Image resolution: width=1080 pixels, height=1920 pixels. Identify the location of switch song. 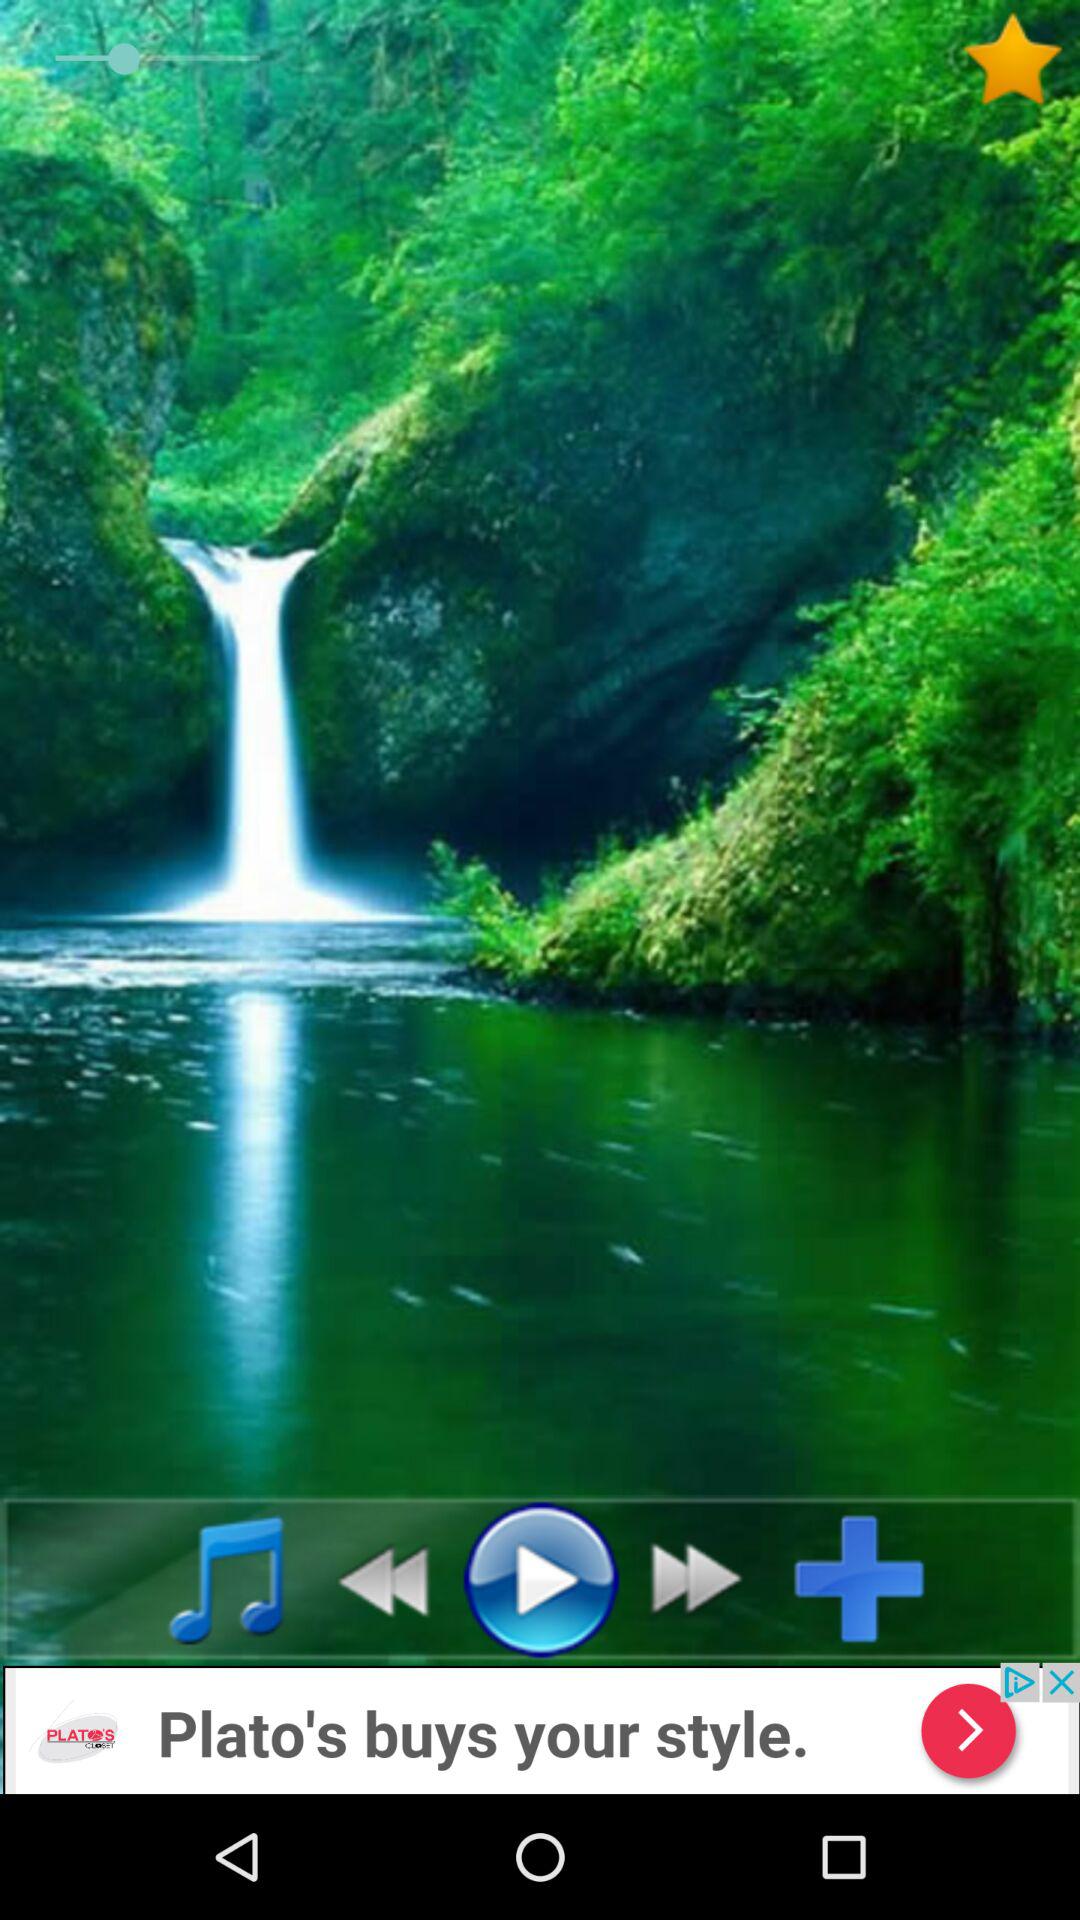
(708, 1578).